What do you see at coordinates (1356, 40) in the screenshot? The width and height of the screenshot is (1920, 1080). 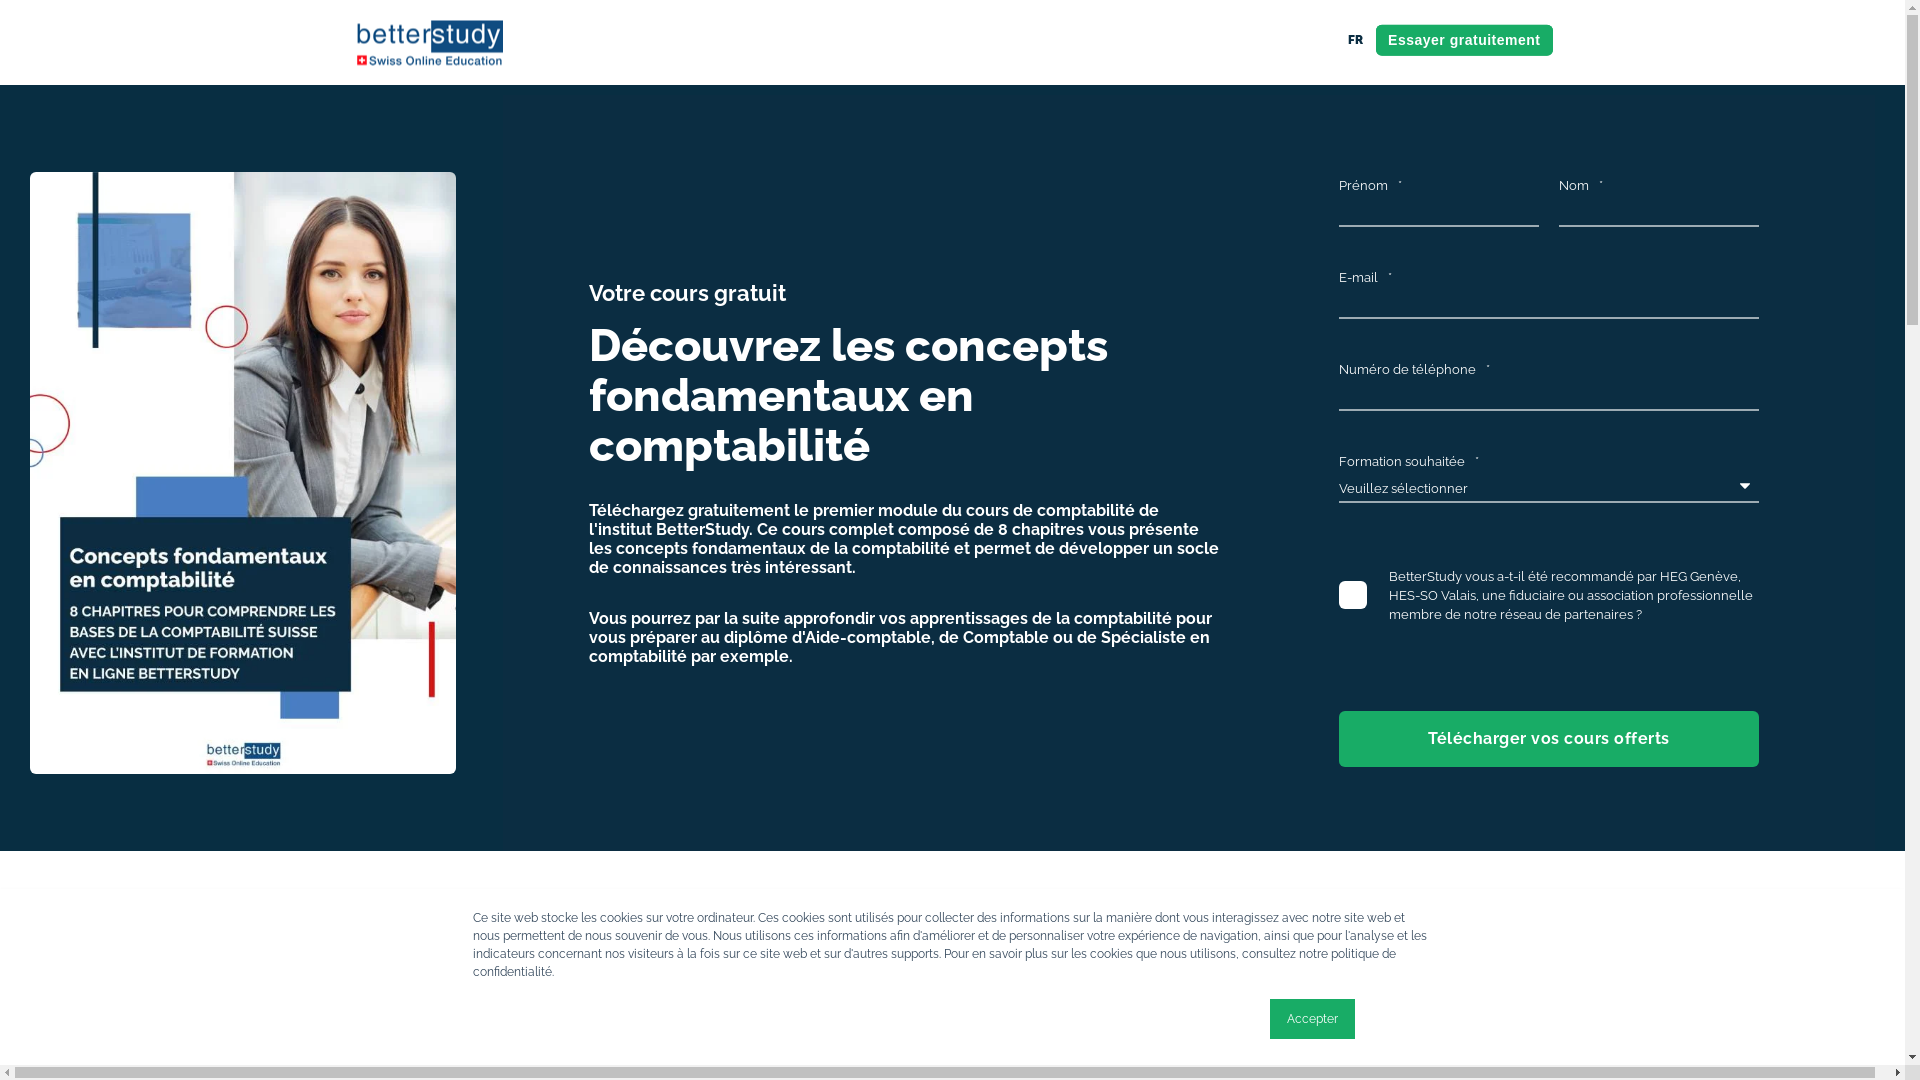 I see `FR` at bounding box center [1356, 40].